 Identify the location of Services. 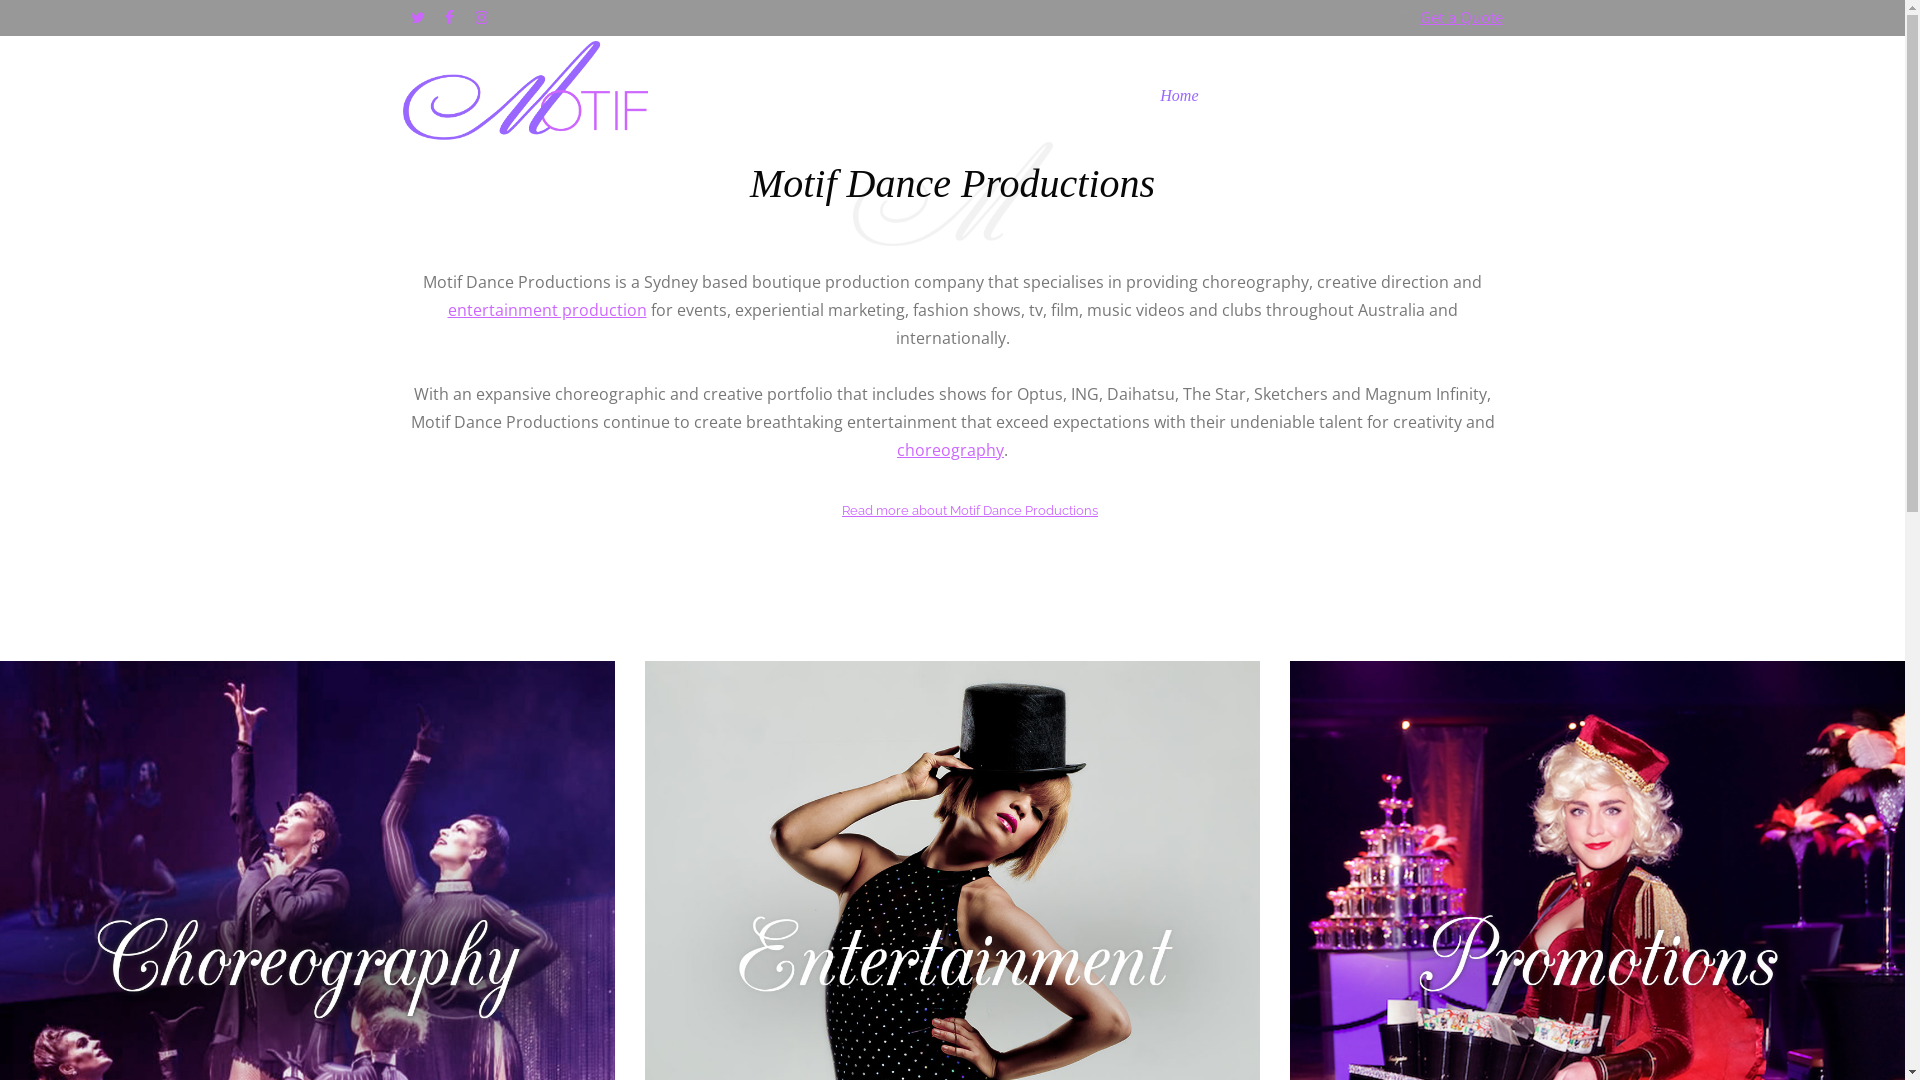
(1344, 96).